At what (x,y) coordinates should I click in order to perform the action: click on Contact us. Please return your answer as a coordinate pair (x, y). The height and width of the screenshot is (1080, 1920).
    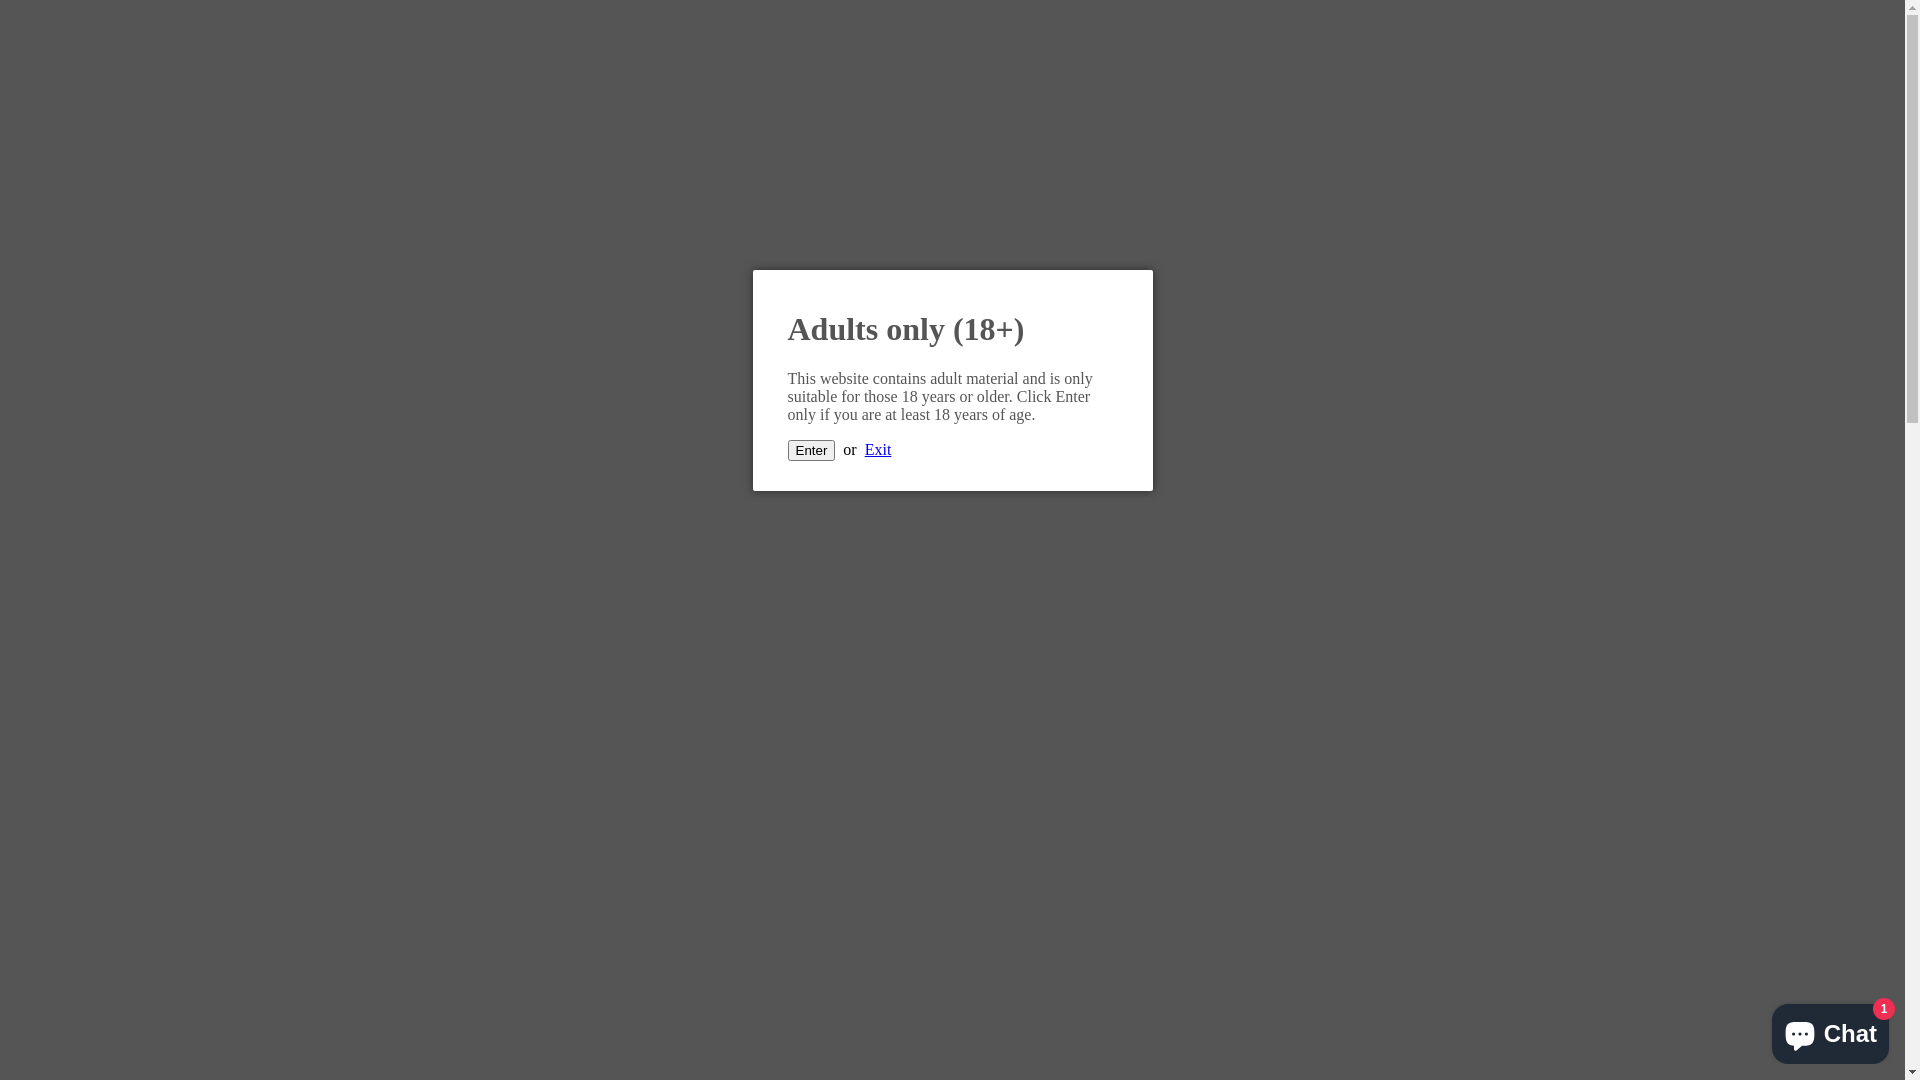
    Looking at the image, I should click on (82, 820).